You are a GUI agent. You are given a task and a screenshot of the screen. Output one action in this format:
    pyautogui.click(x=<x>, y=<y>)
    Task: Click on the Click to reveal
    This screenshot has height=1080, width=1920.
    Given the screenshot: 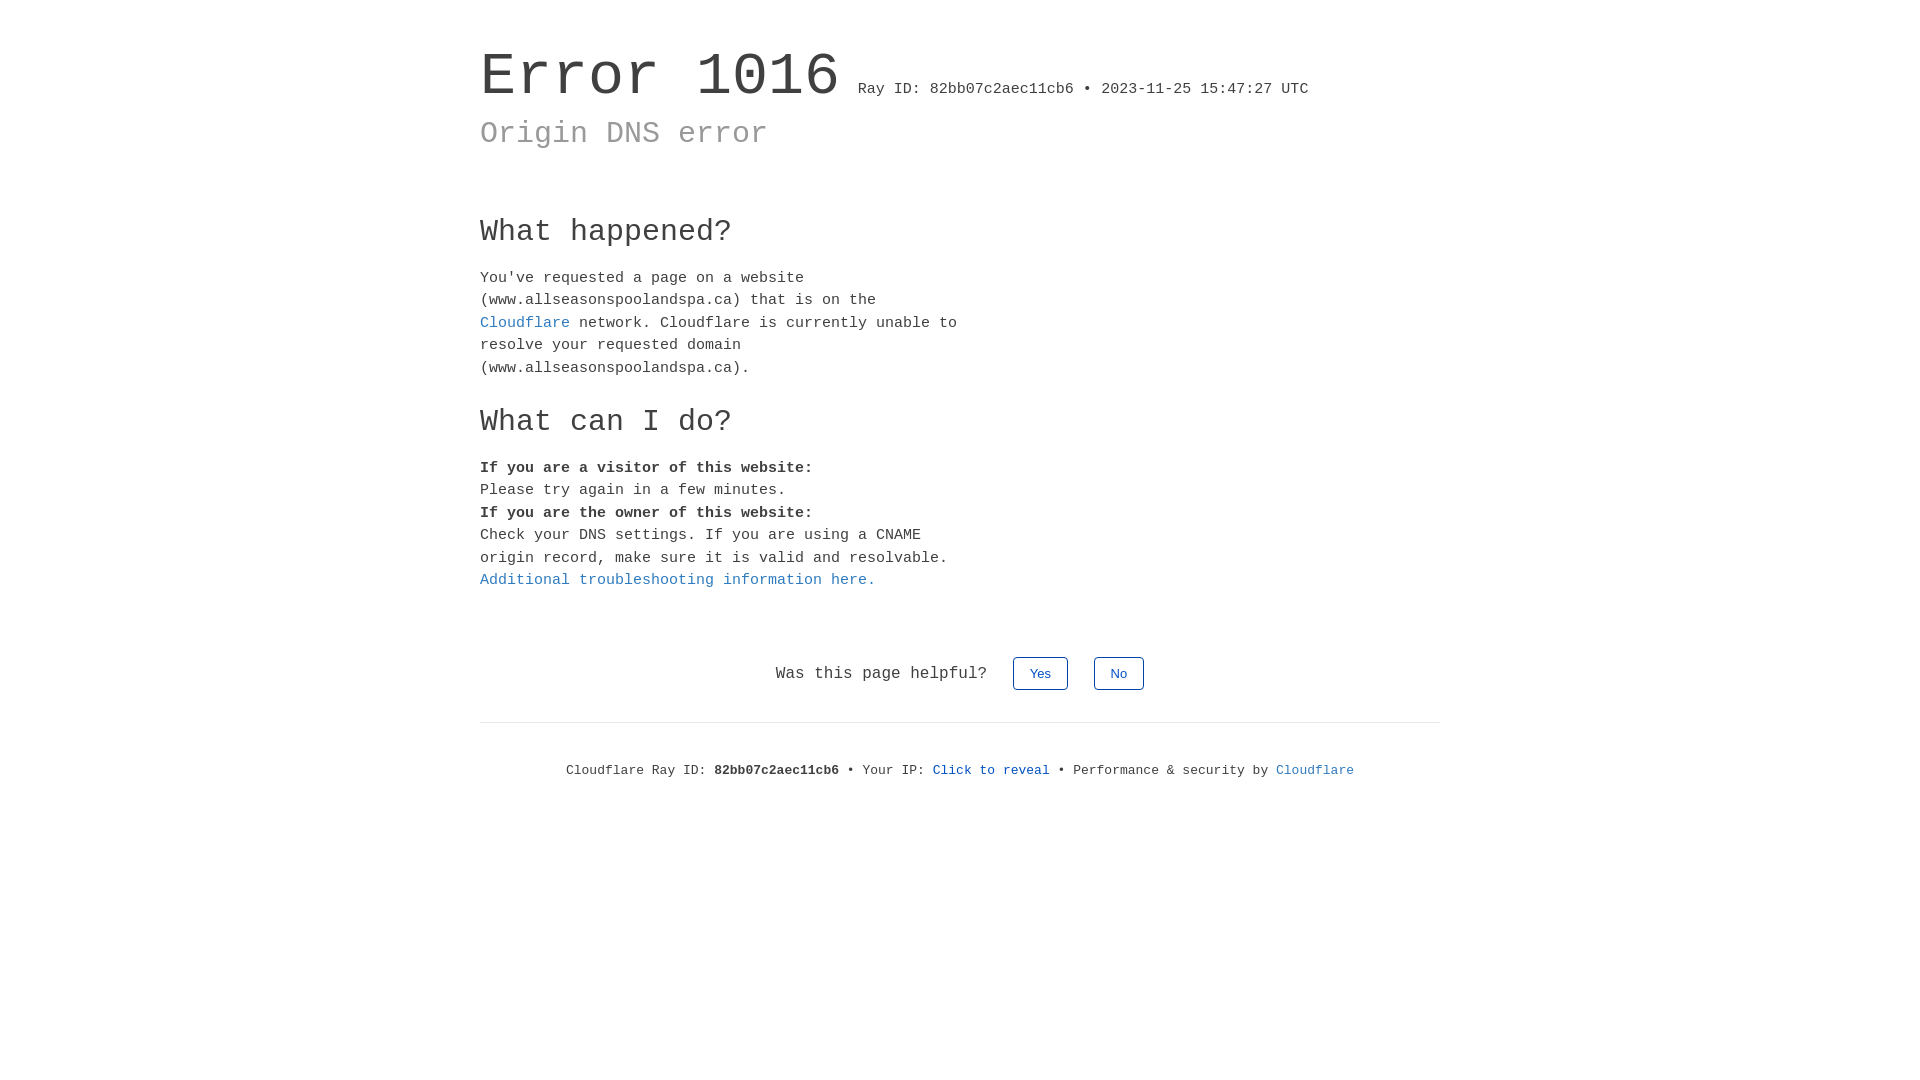 What is the action you would take?
    pyautogui.click(x=992, y=770)
    